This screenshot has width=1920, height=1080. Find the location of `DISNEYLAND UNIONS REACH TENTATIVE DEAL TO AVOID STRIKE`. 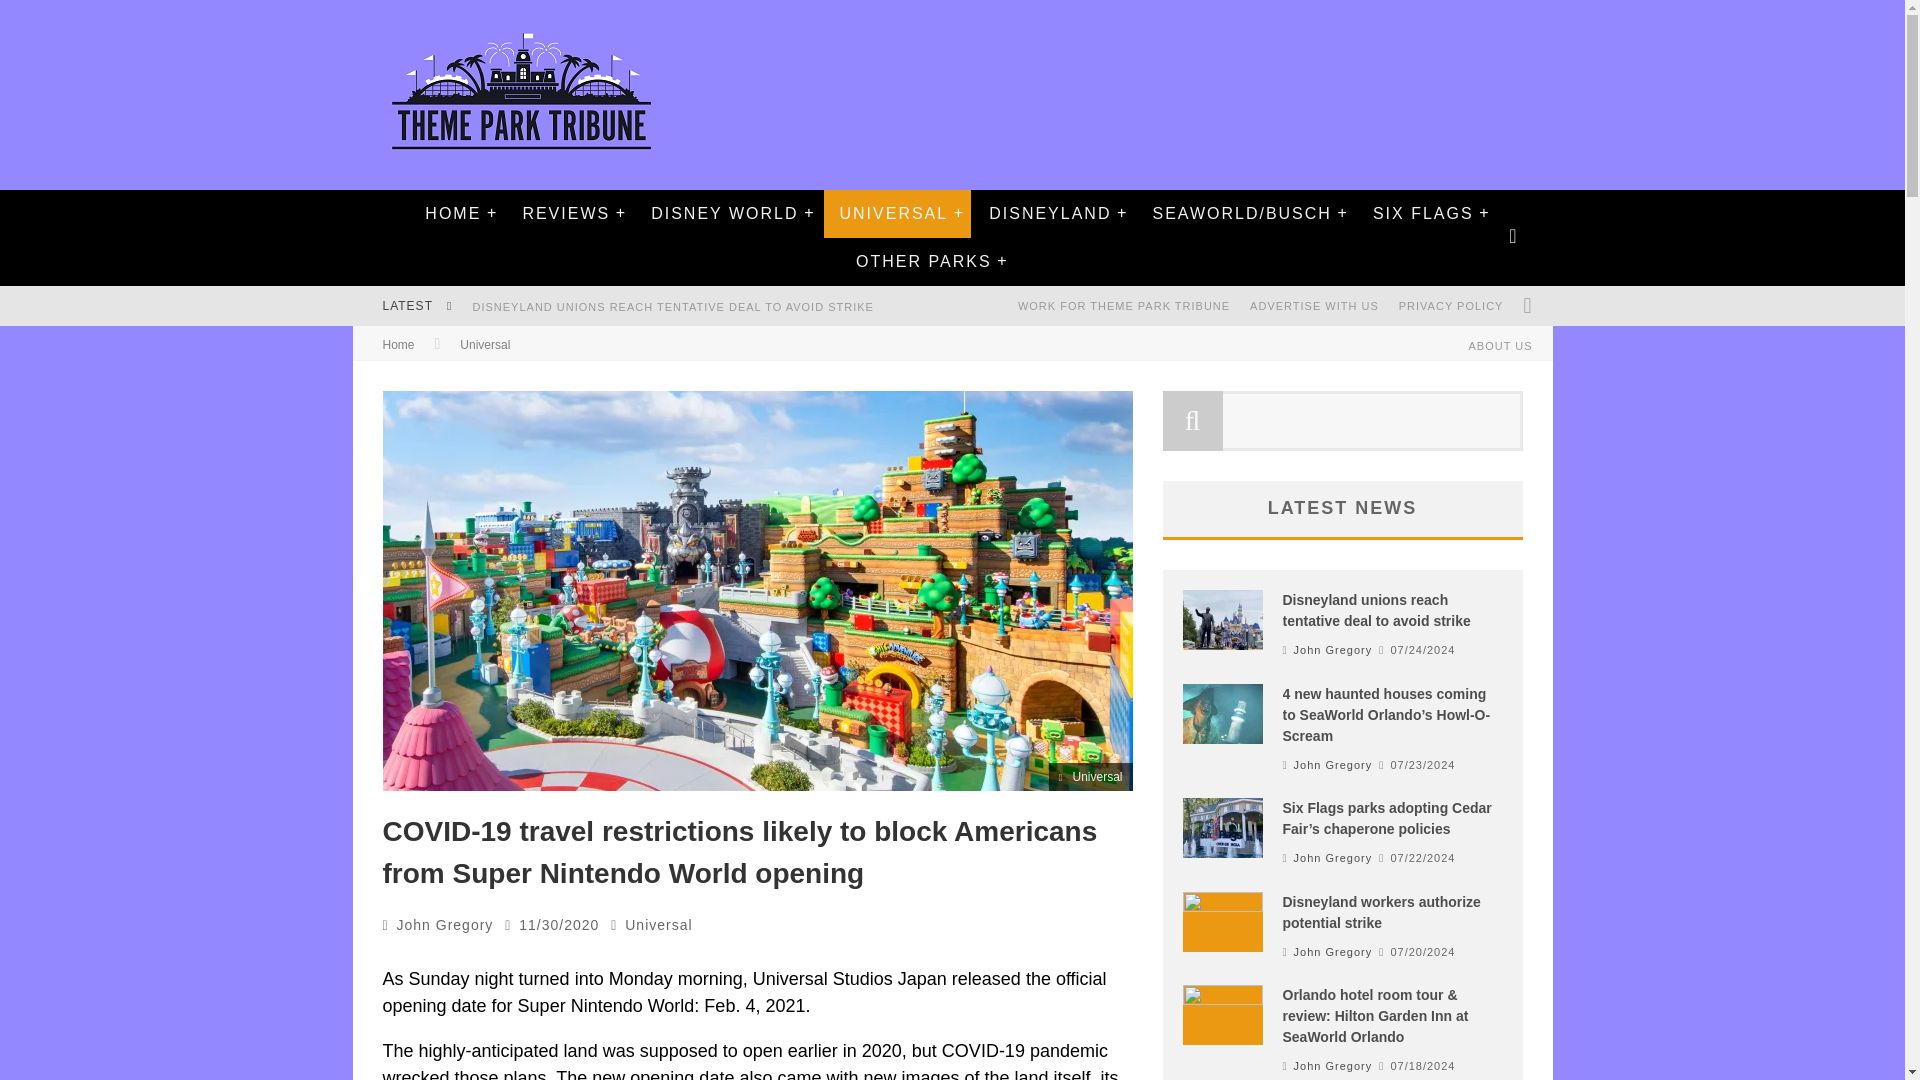

DISNEYLAND UNIONS REACH TENTATIVE DEAL TO AVOID STRIKE is located at coordinates (672, 307).